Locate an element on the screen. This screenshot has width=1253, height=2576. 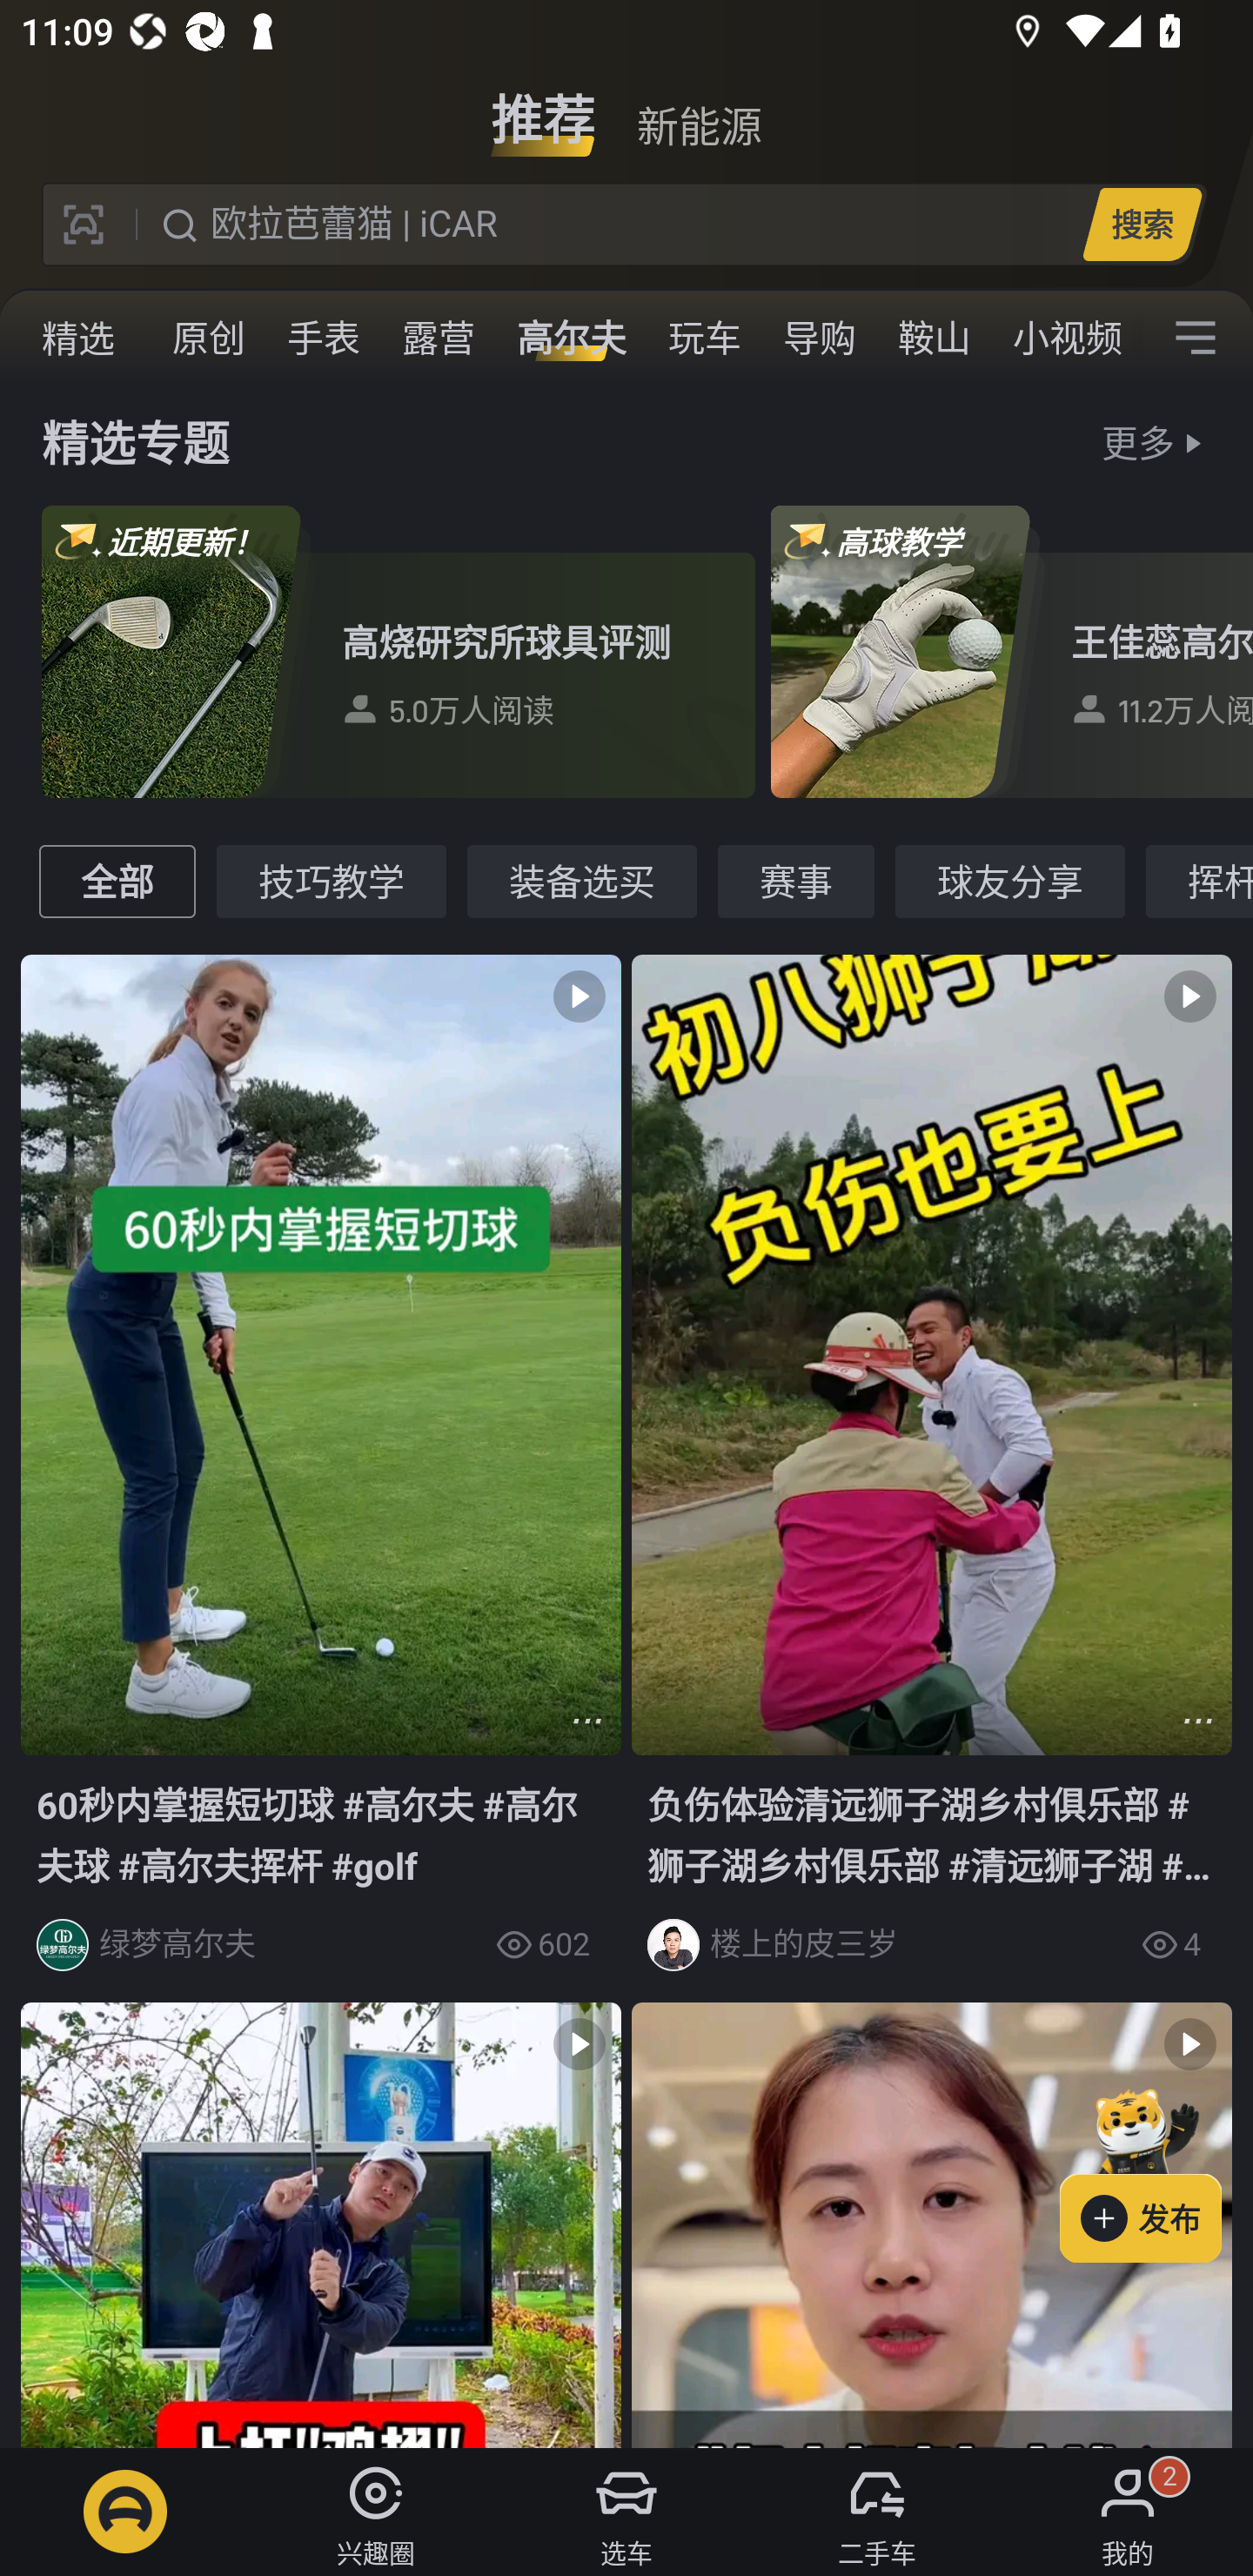
小视频 is located at coordinates (1067, 338).